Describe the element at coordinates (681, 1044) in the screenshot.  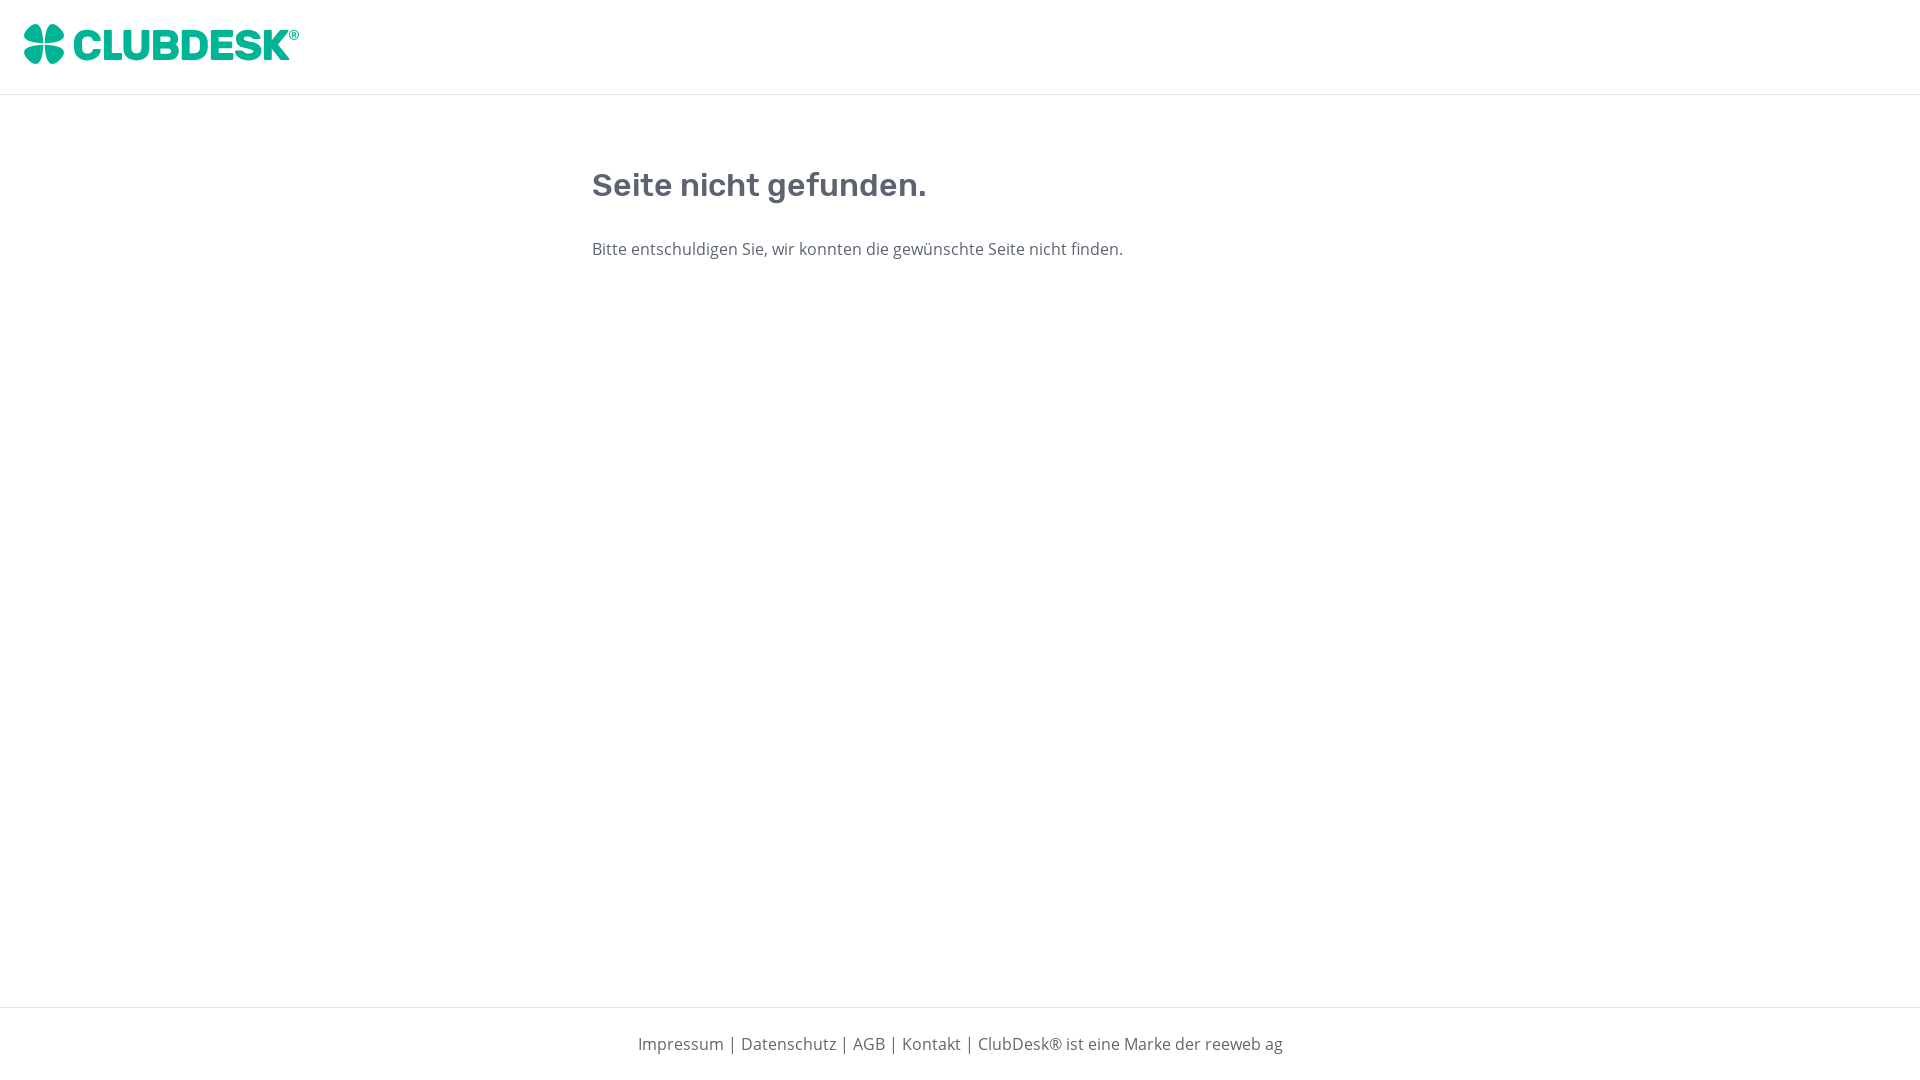
I see `Impressum` at that location.